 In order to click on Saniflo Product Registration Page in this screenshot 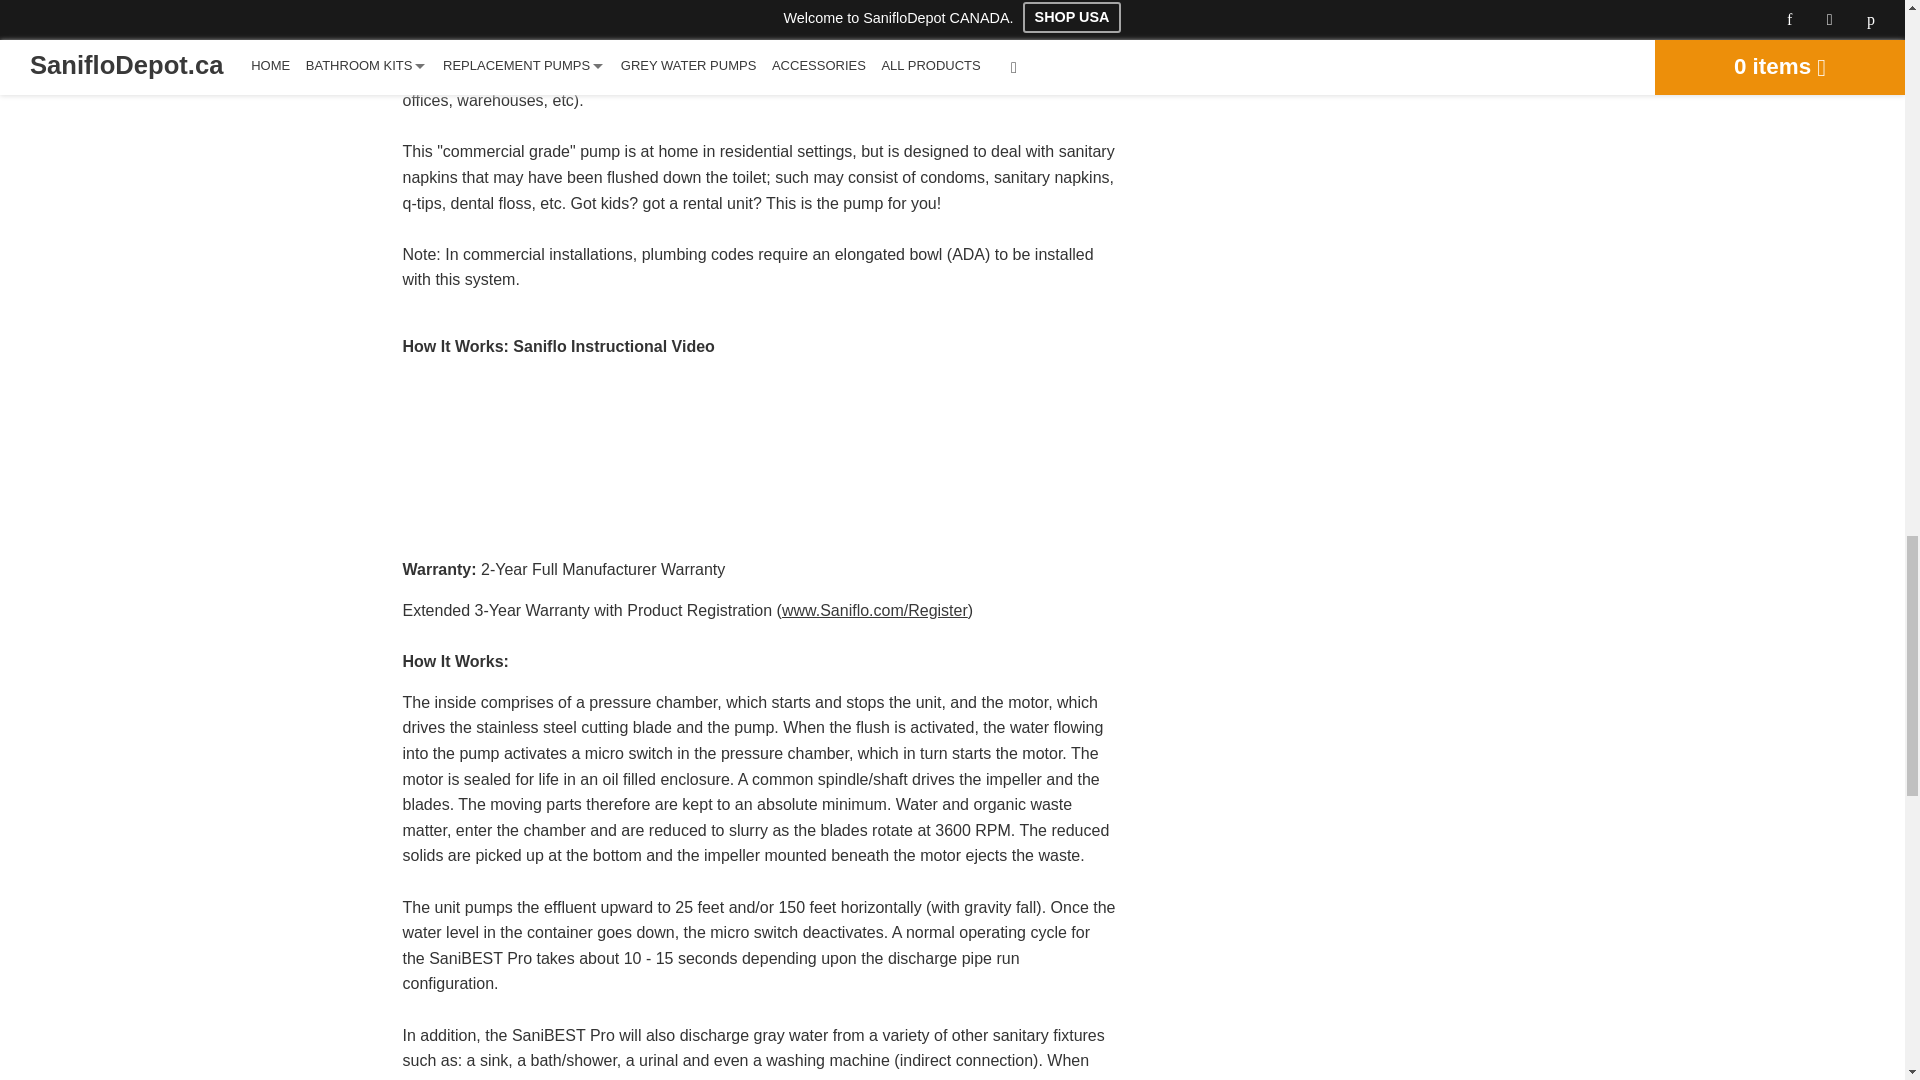, I will do `click(874, 610)`.